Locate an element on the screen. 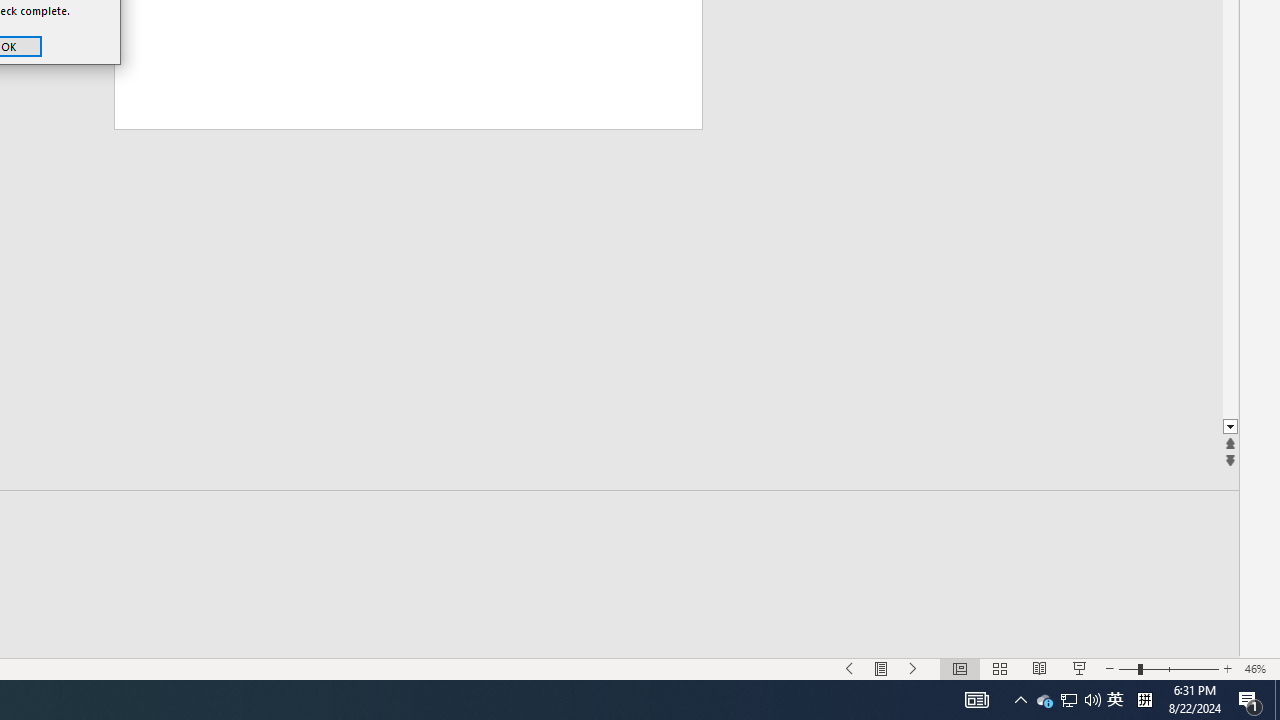  Show desktop is located at coordinates (960, 668).